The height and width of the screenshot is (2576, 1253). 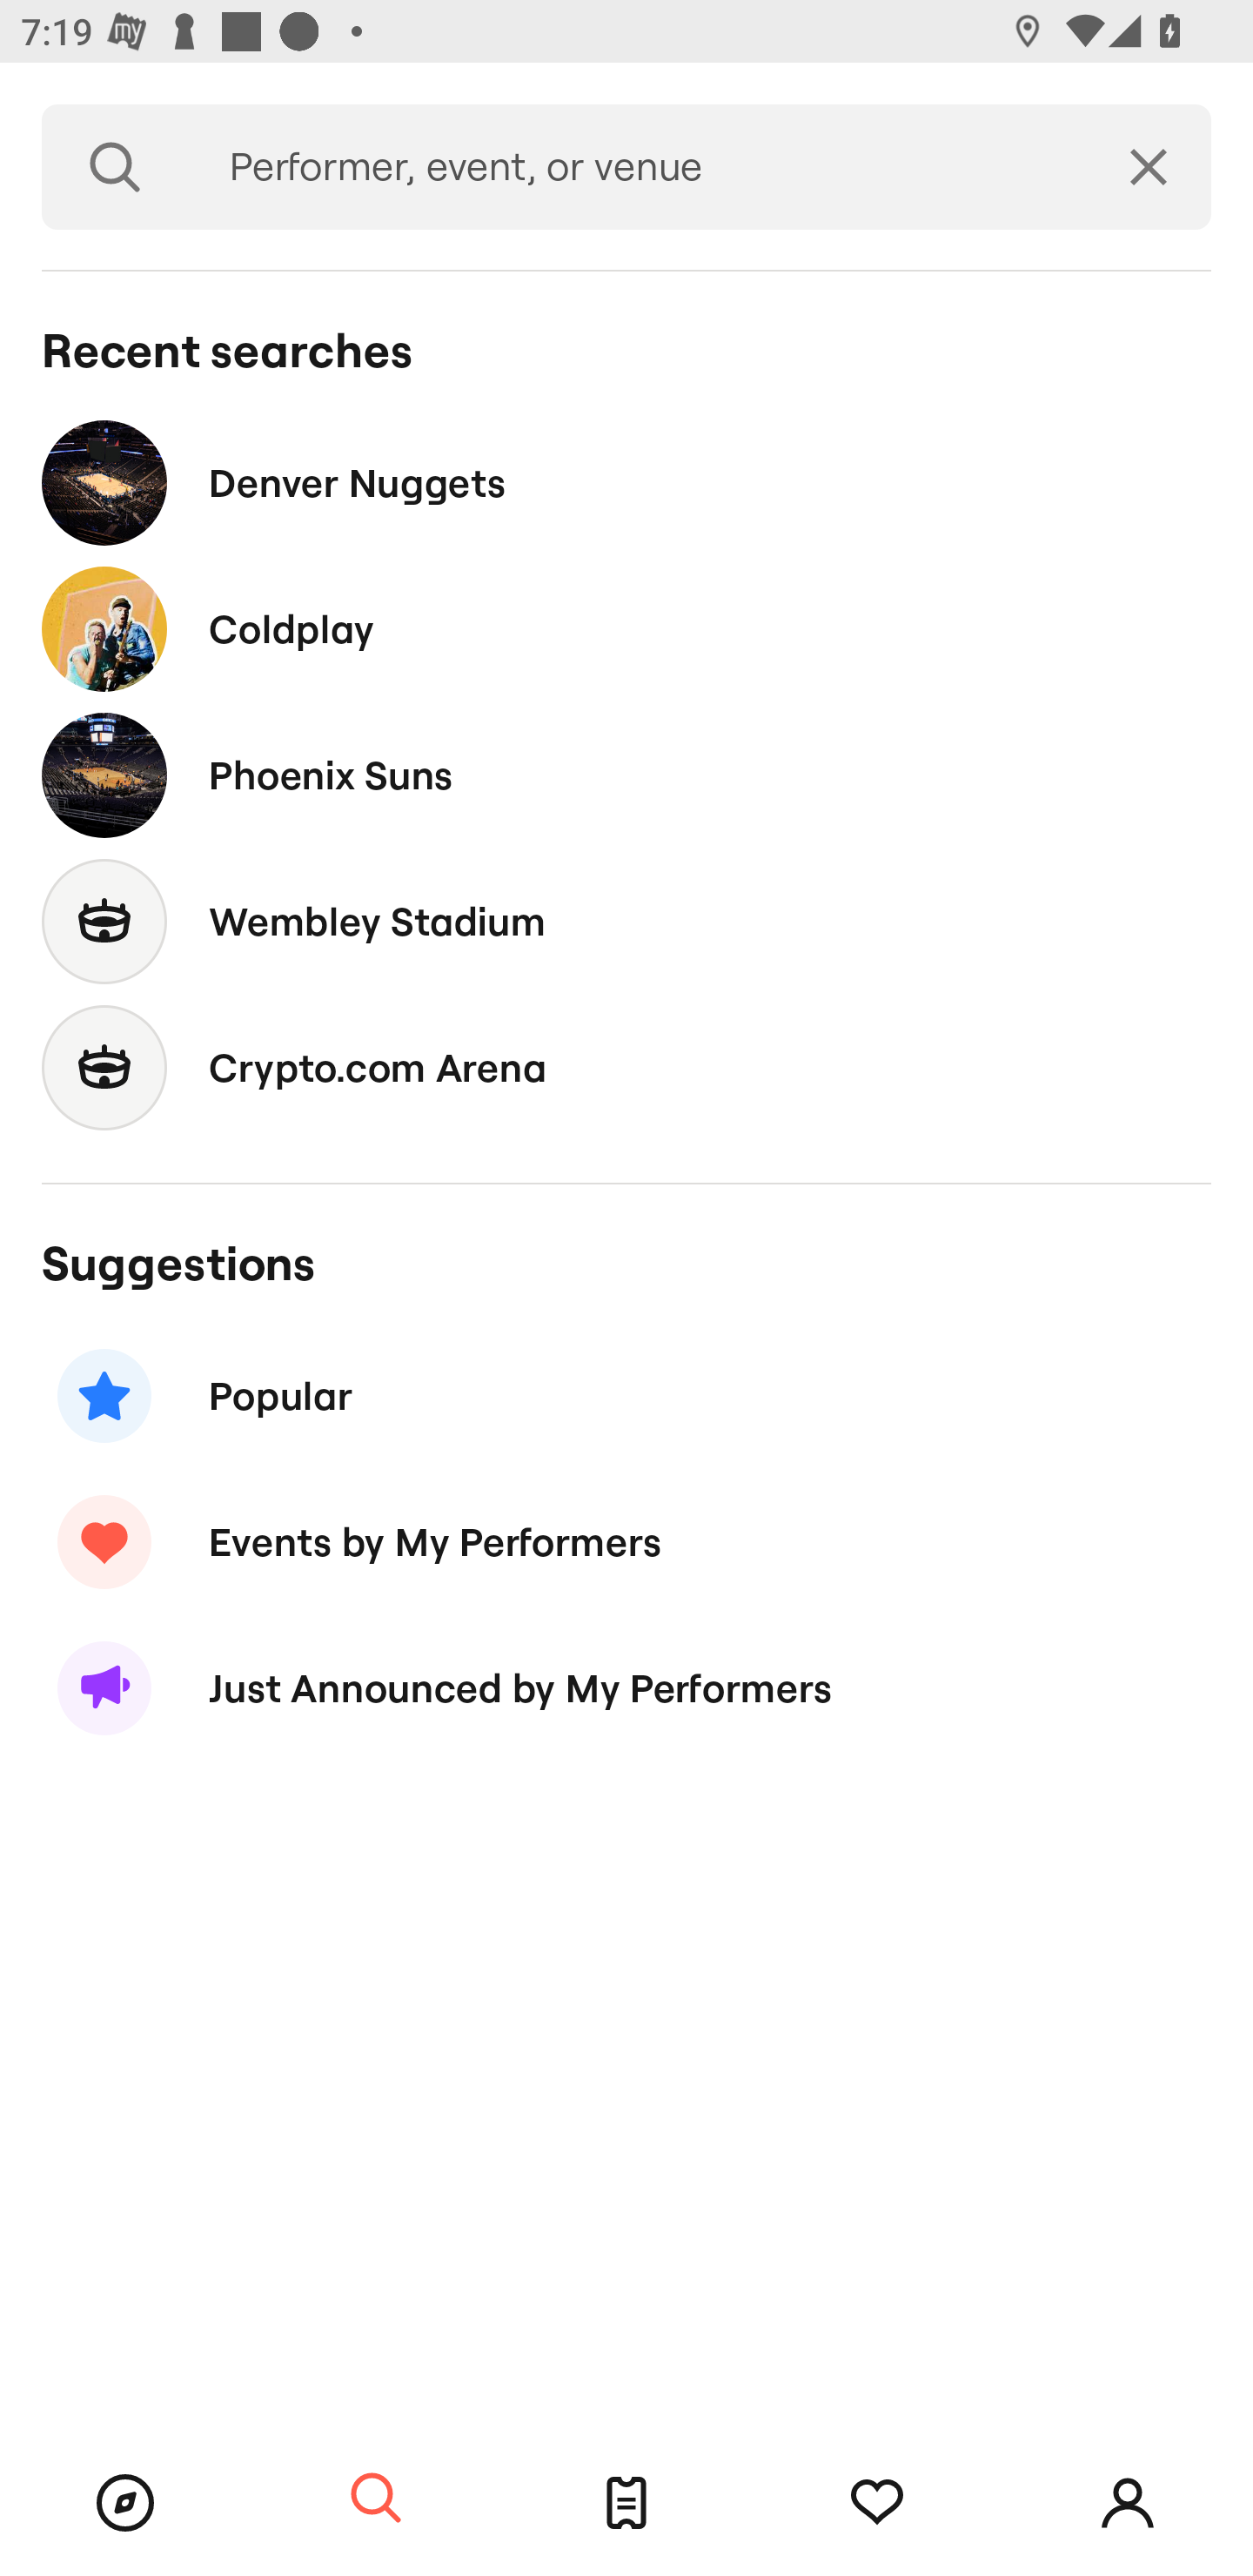 I want to click on Crypto.com Arena, so click(x=626, y=1067).